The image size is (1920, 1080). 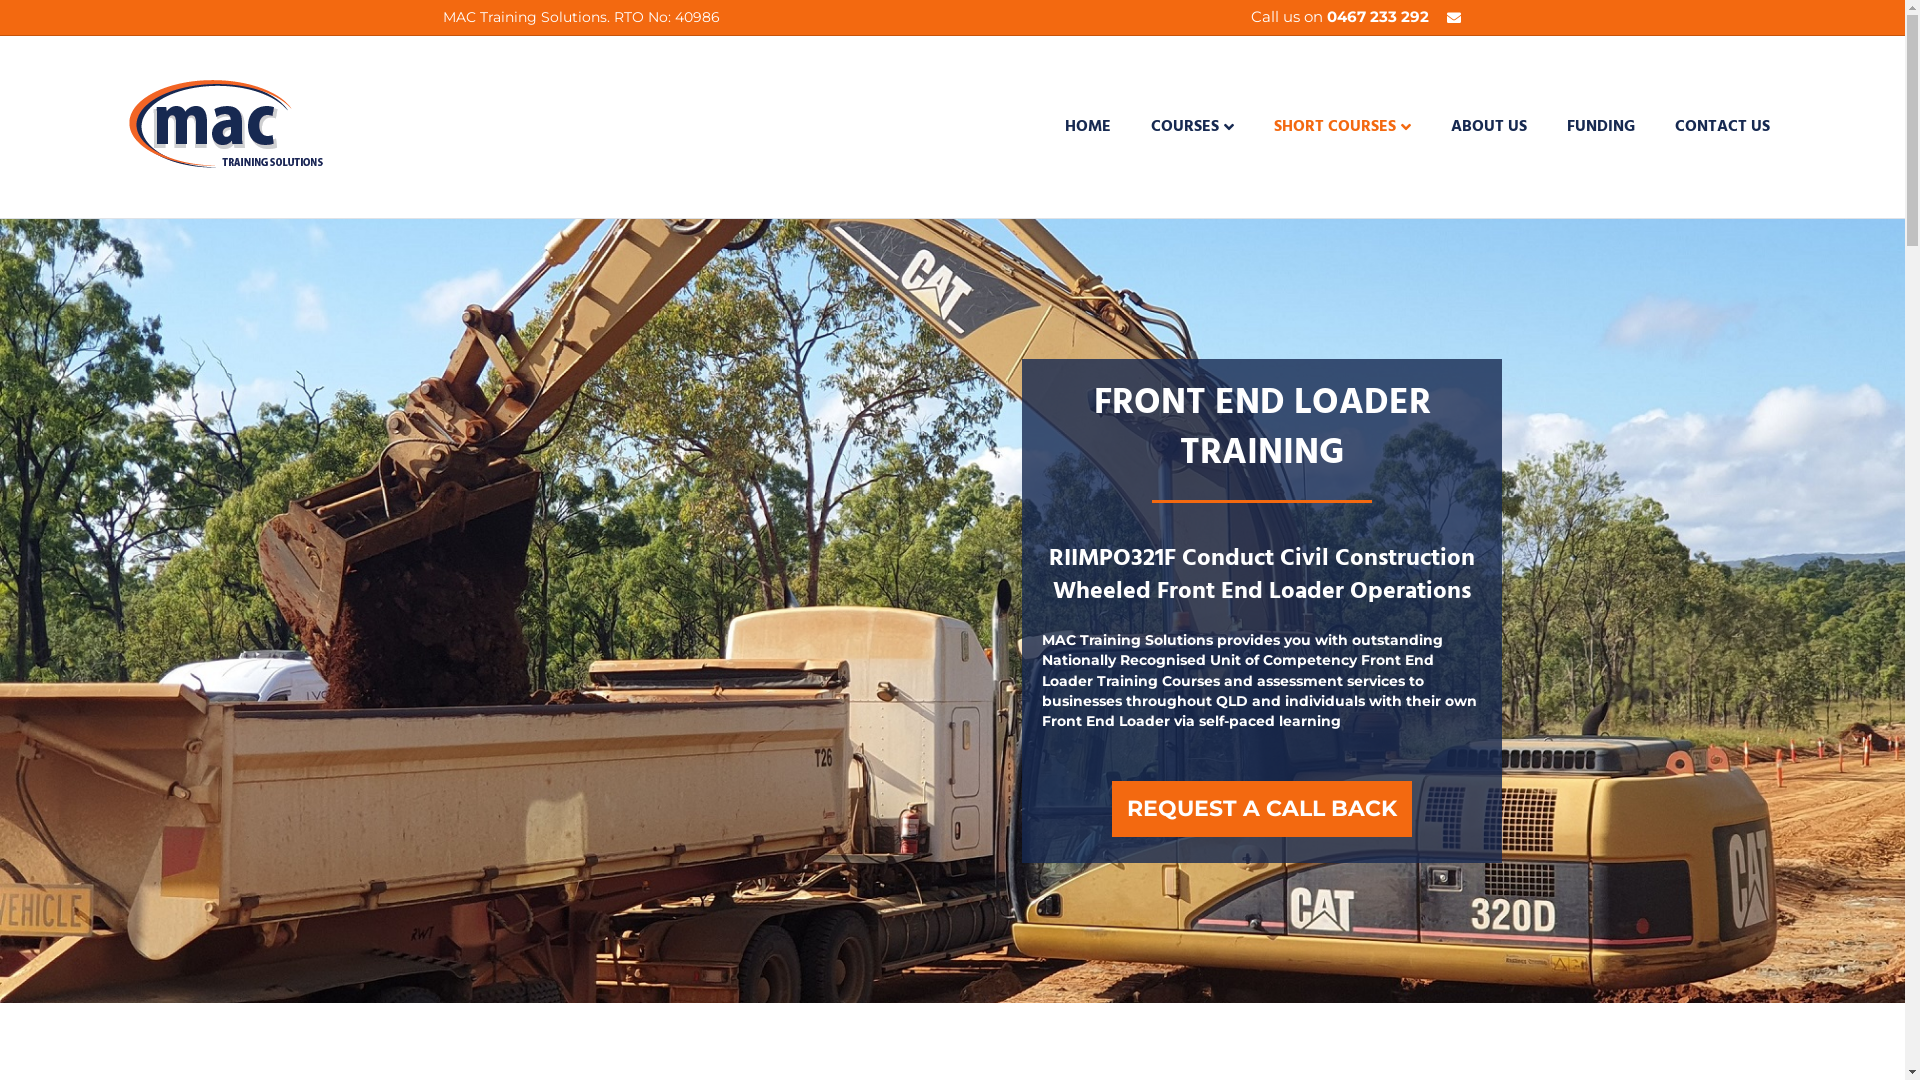 I want to click on COURSES, so click(x=1192, y=128).